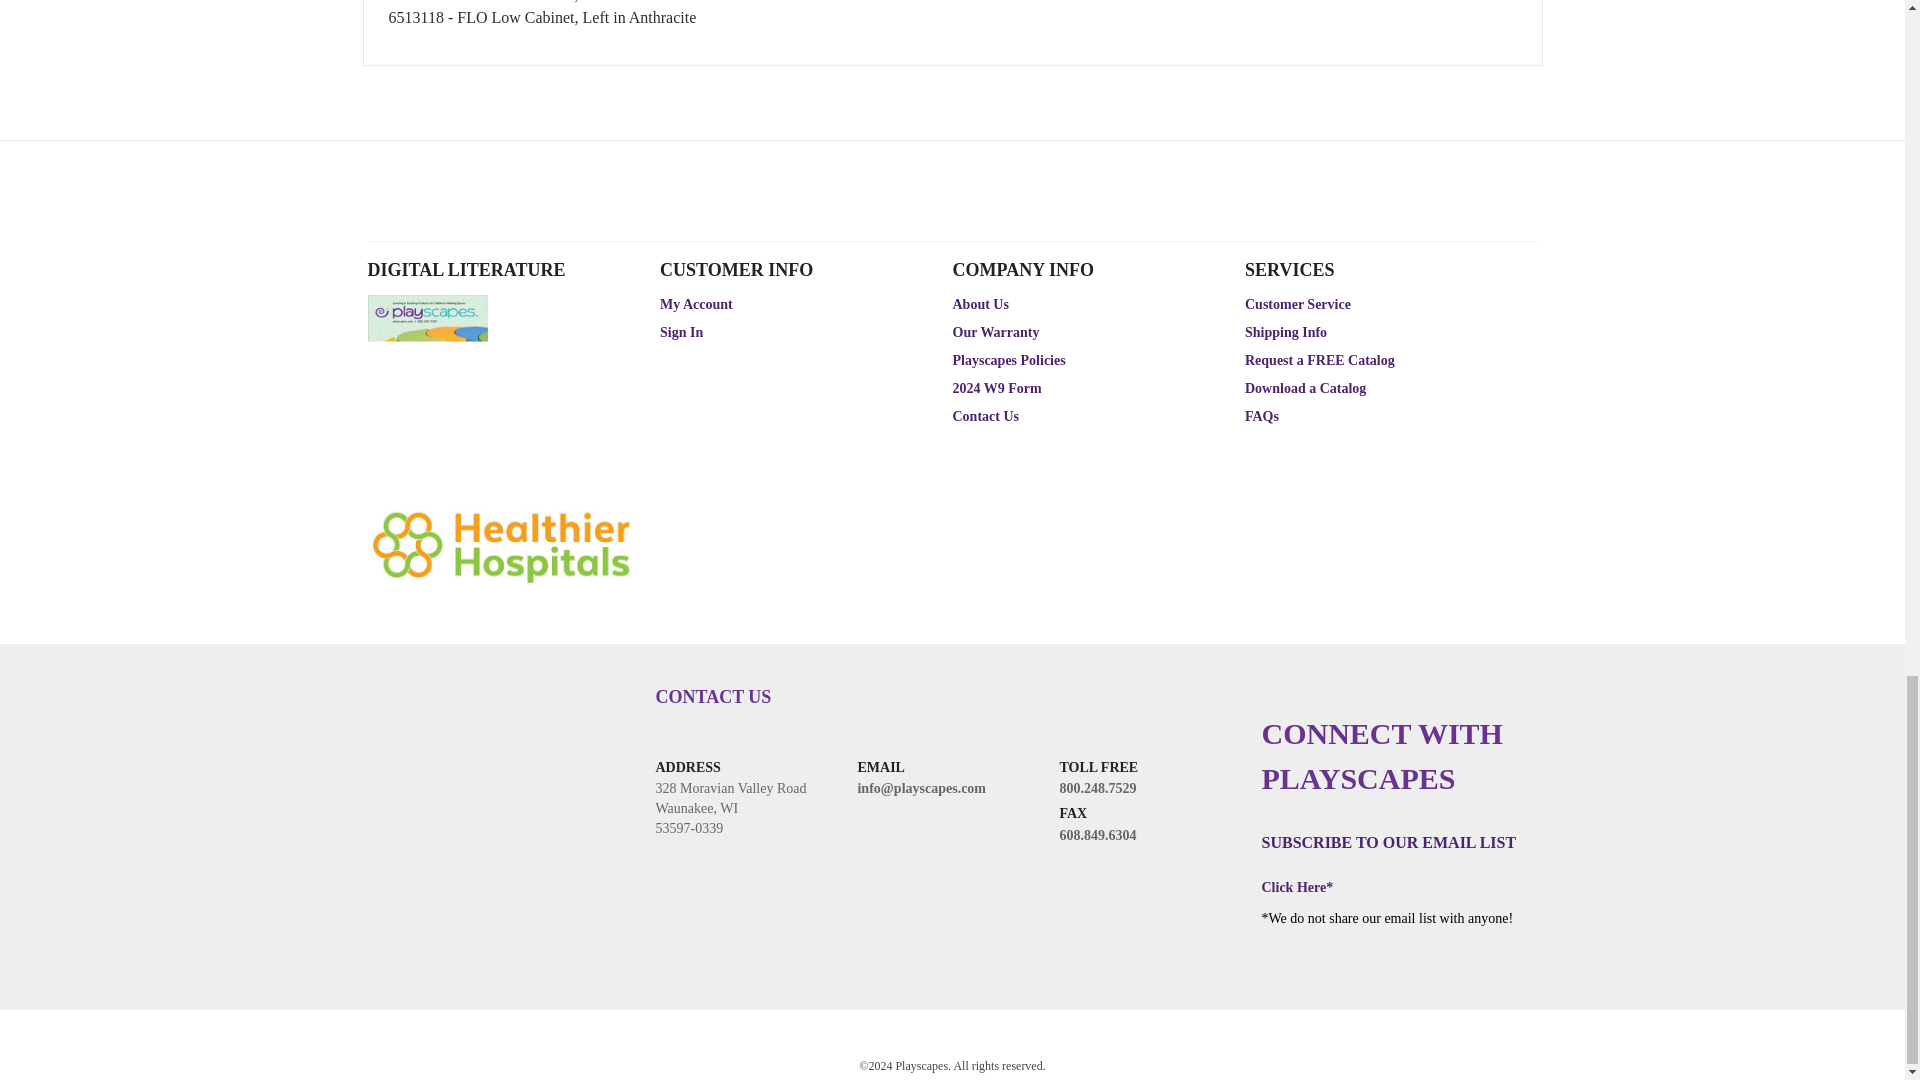  What do you see at coordinates (1388, 842) in the screenshot?
I see `Subscribe to our email list` at bounding box center [1388, 842].